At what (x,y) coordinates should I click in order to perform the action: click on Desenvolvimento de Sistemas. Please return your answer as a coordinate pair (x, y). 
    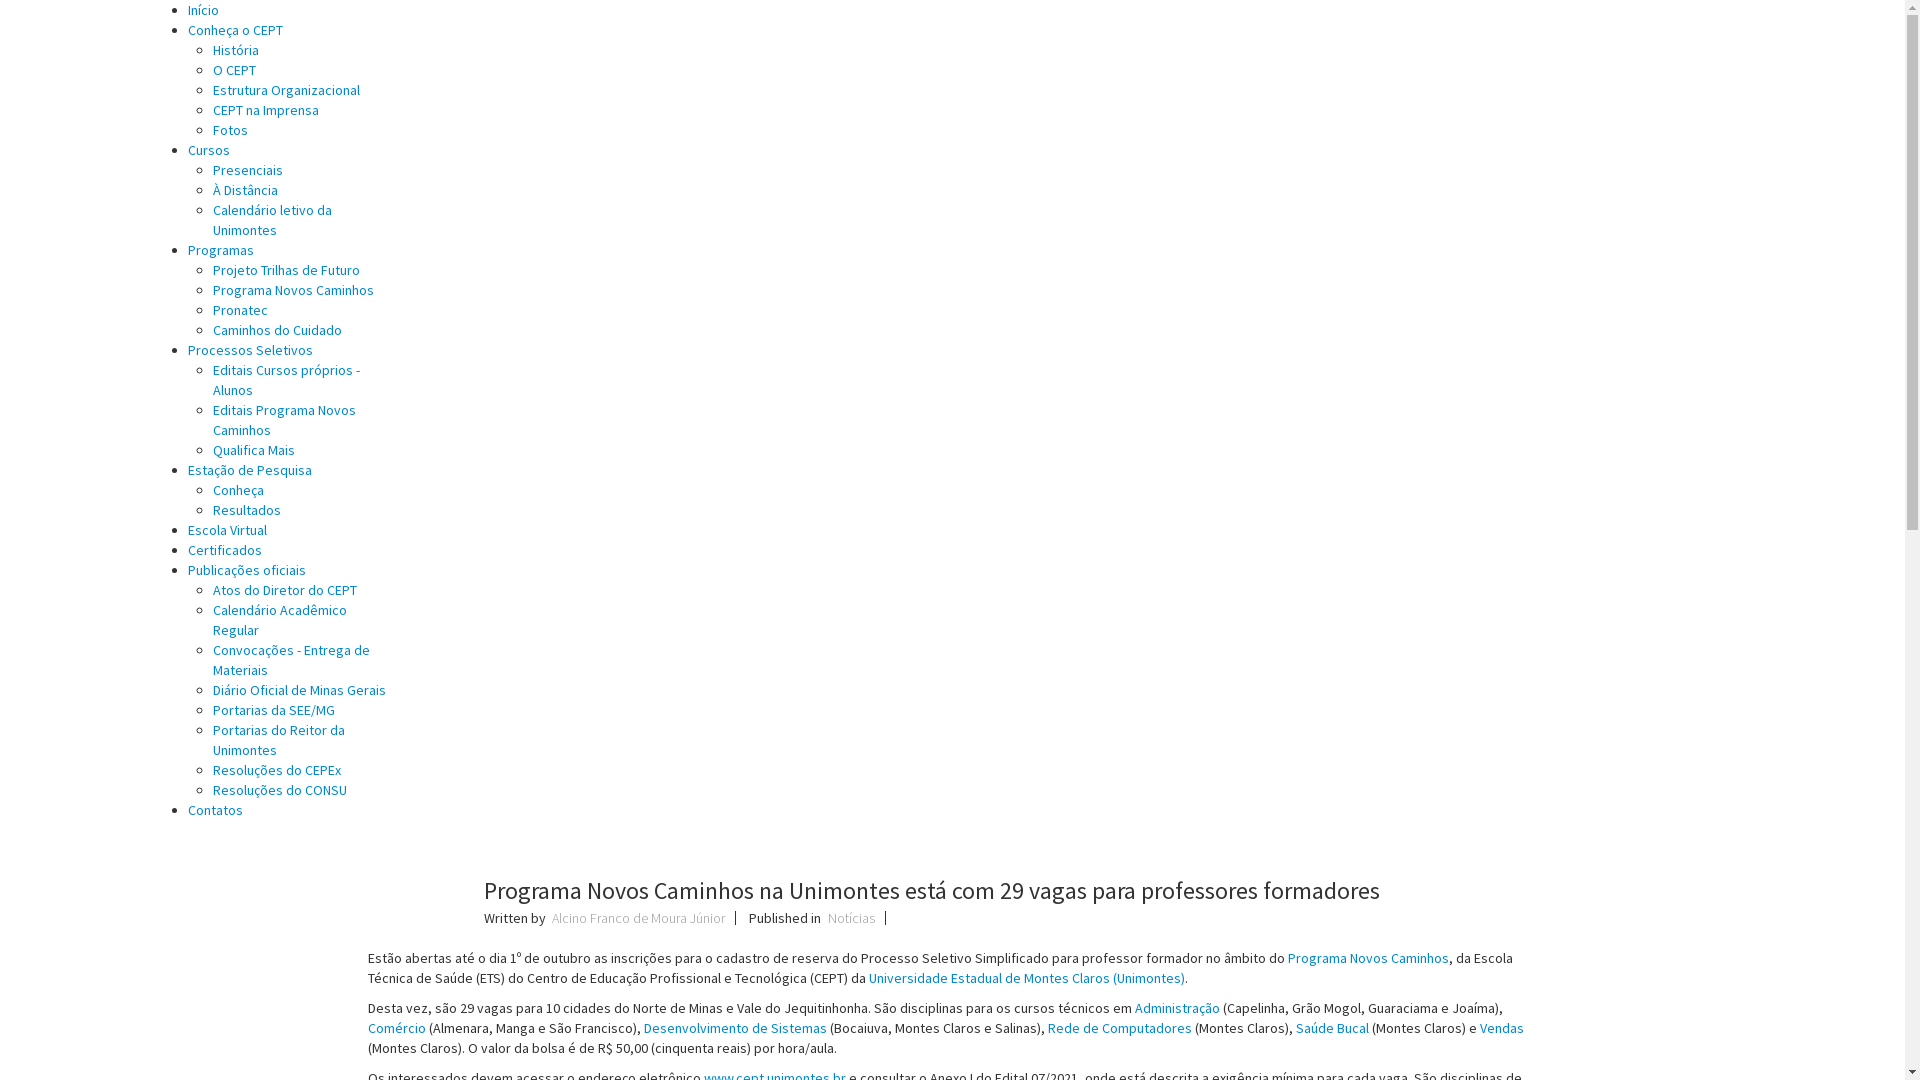
    Looking at the image, I should click on (736, 1028).